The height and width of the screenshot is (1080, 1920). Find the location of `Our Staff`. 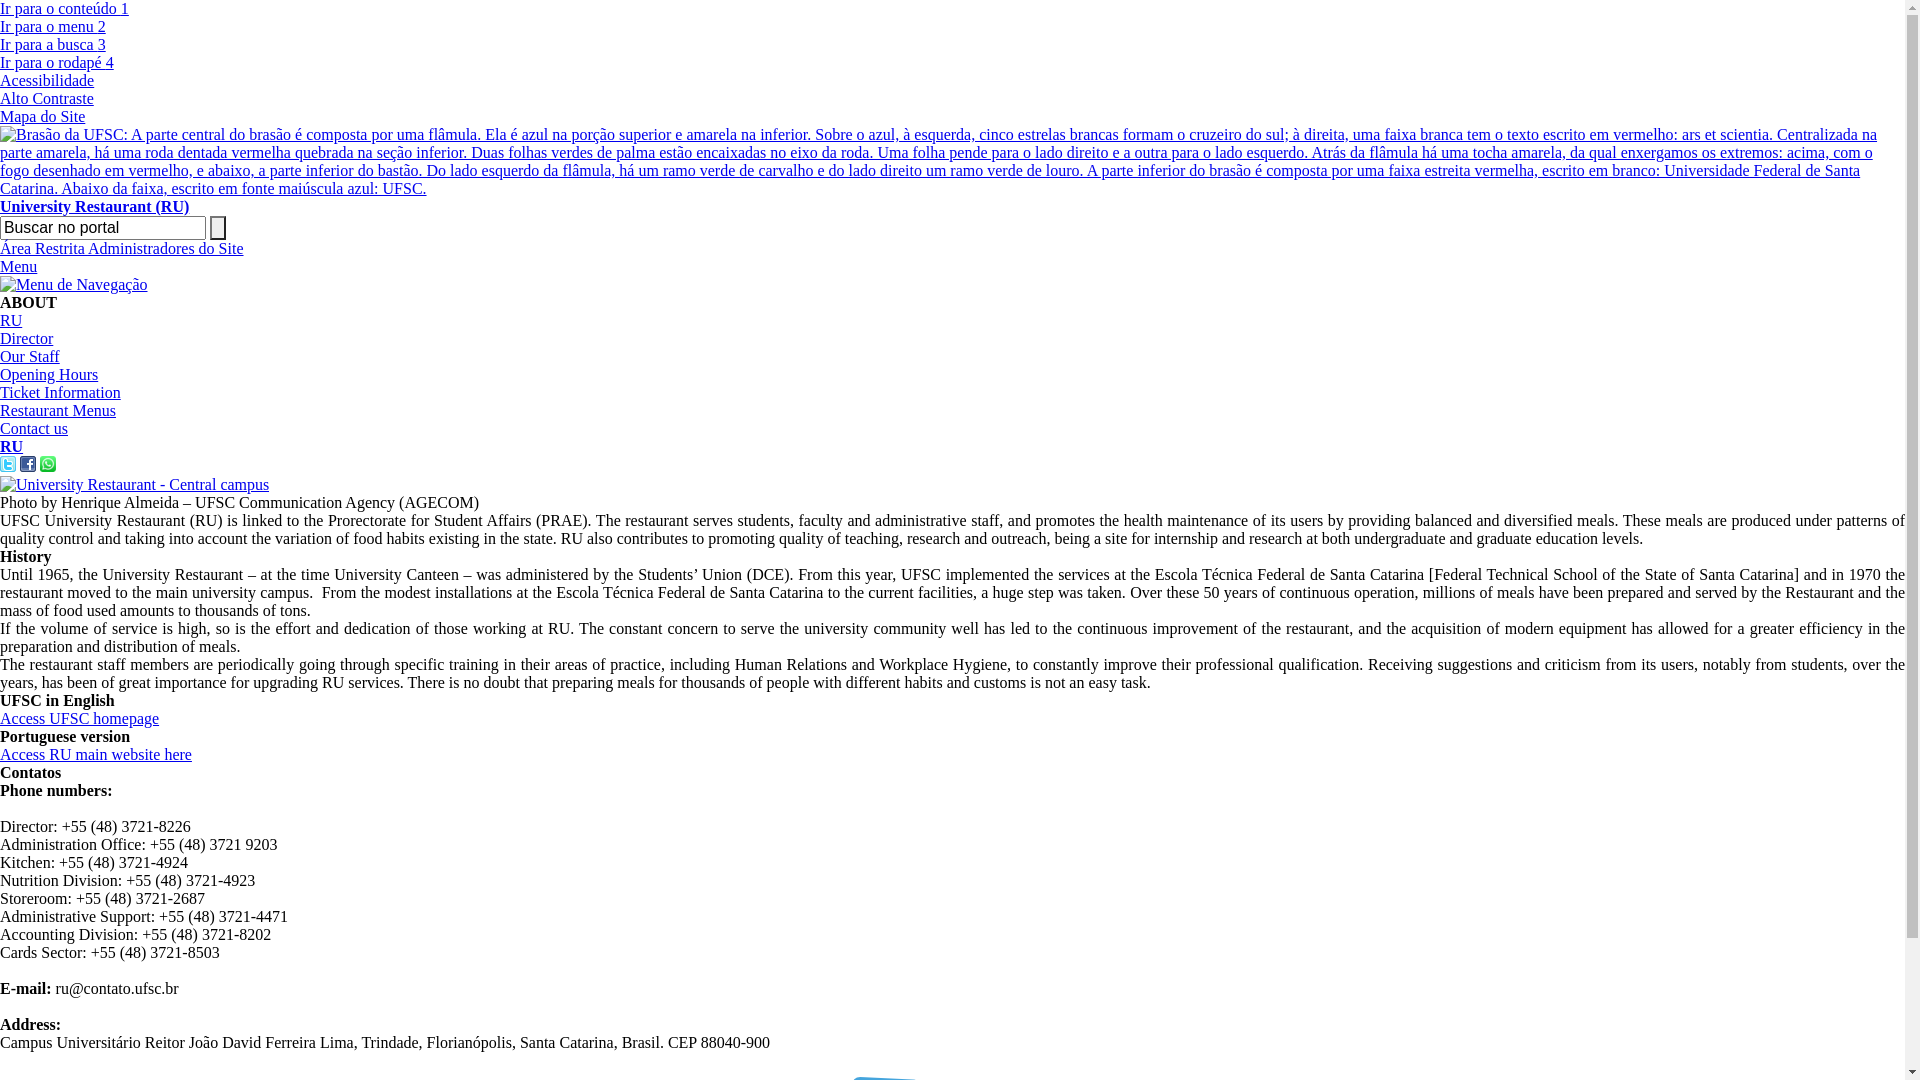

Our Staff is located at coordinates (30, 356).